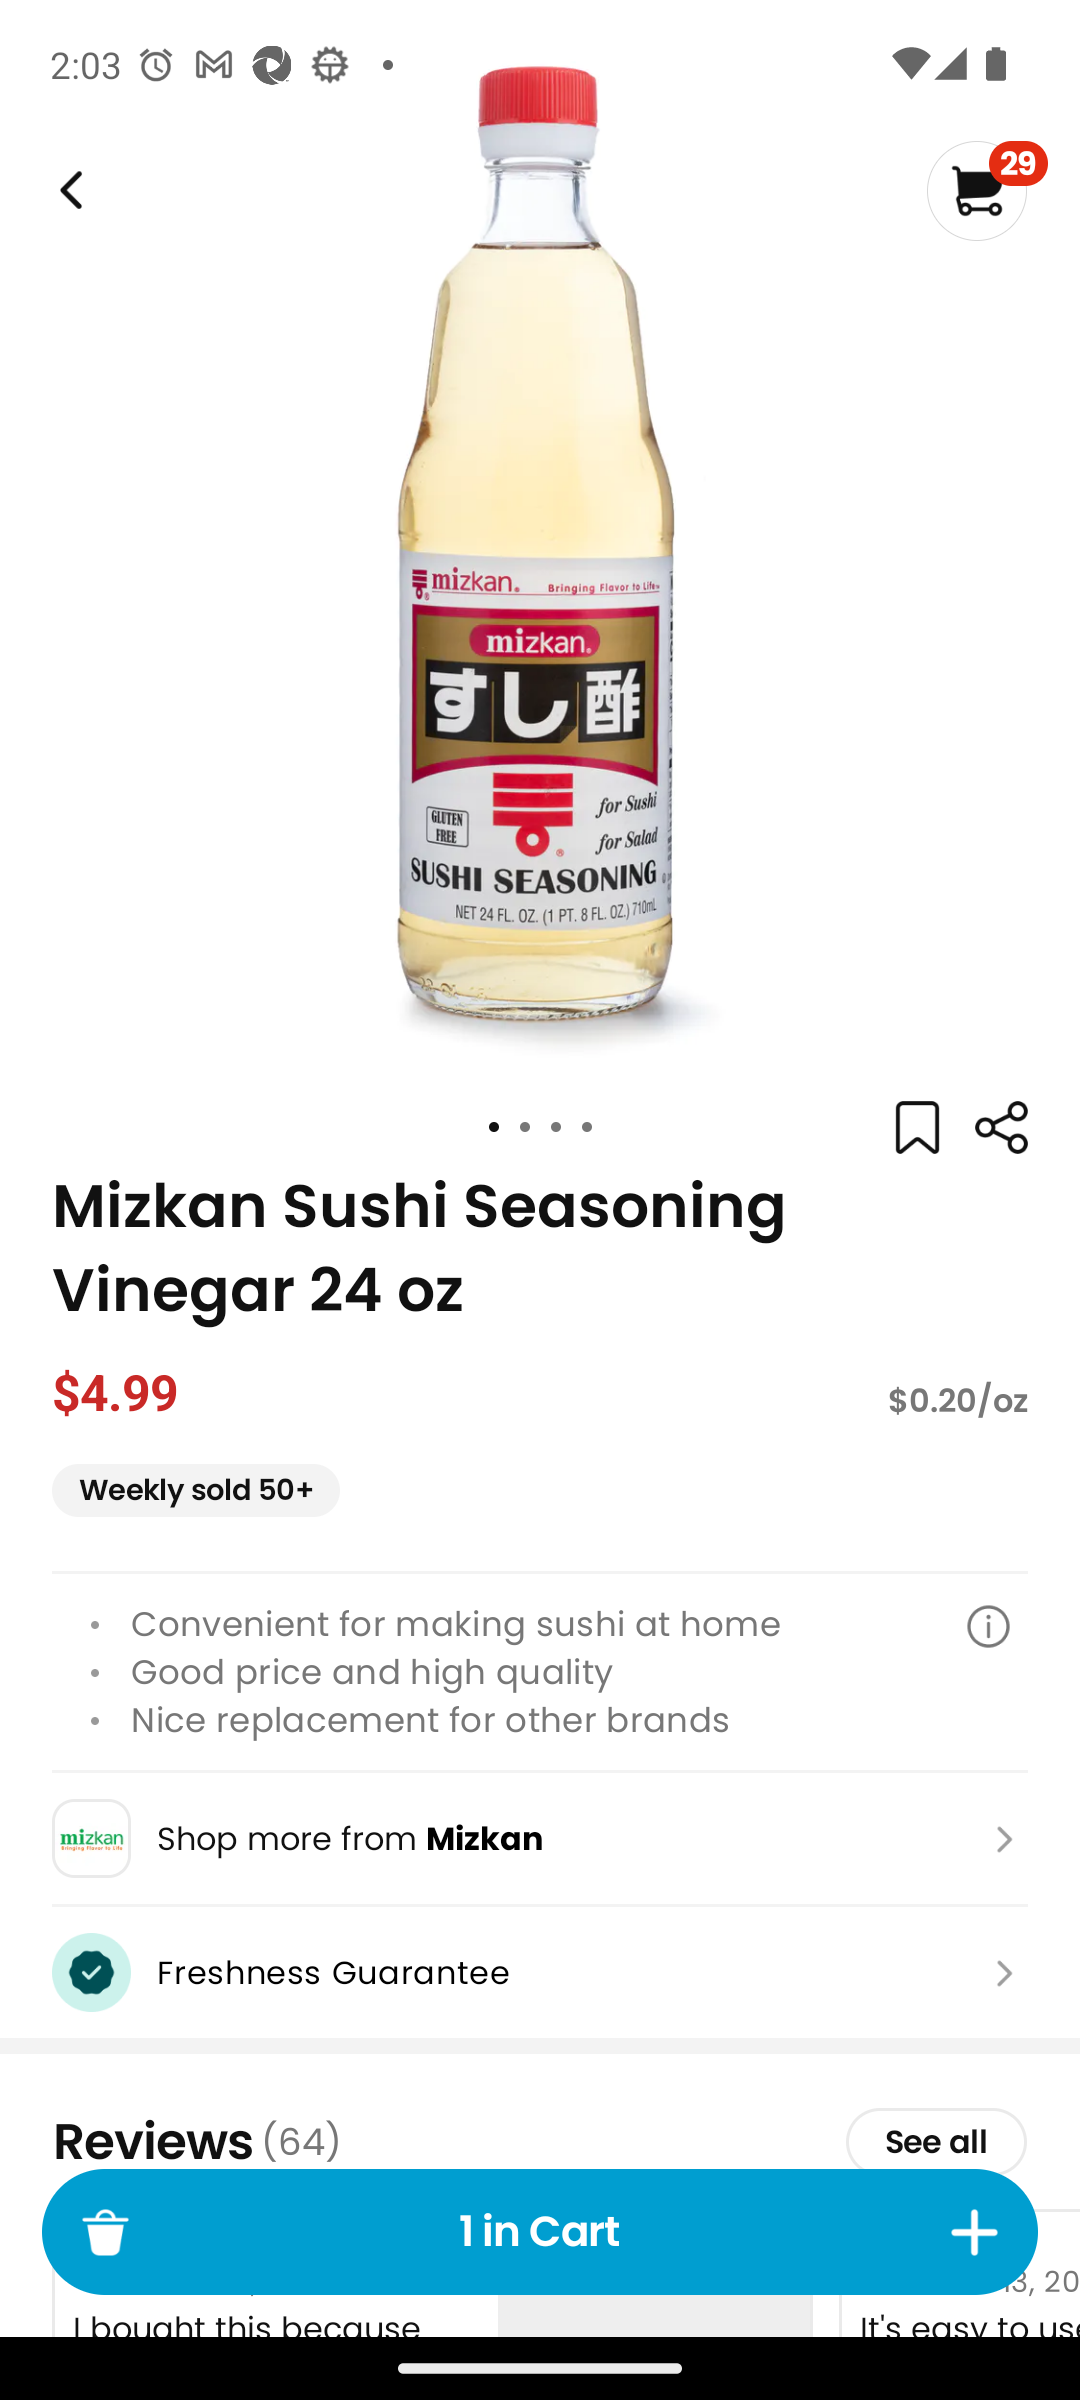 The height and width of the screenshot is (2400, 1080). I want to click on Freshness Guarantee, so click(540, 1972).